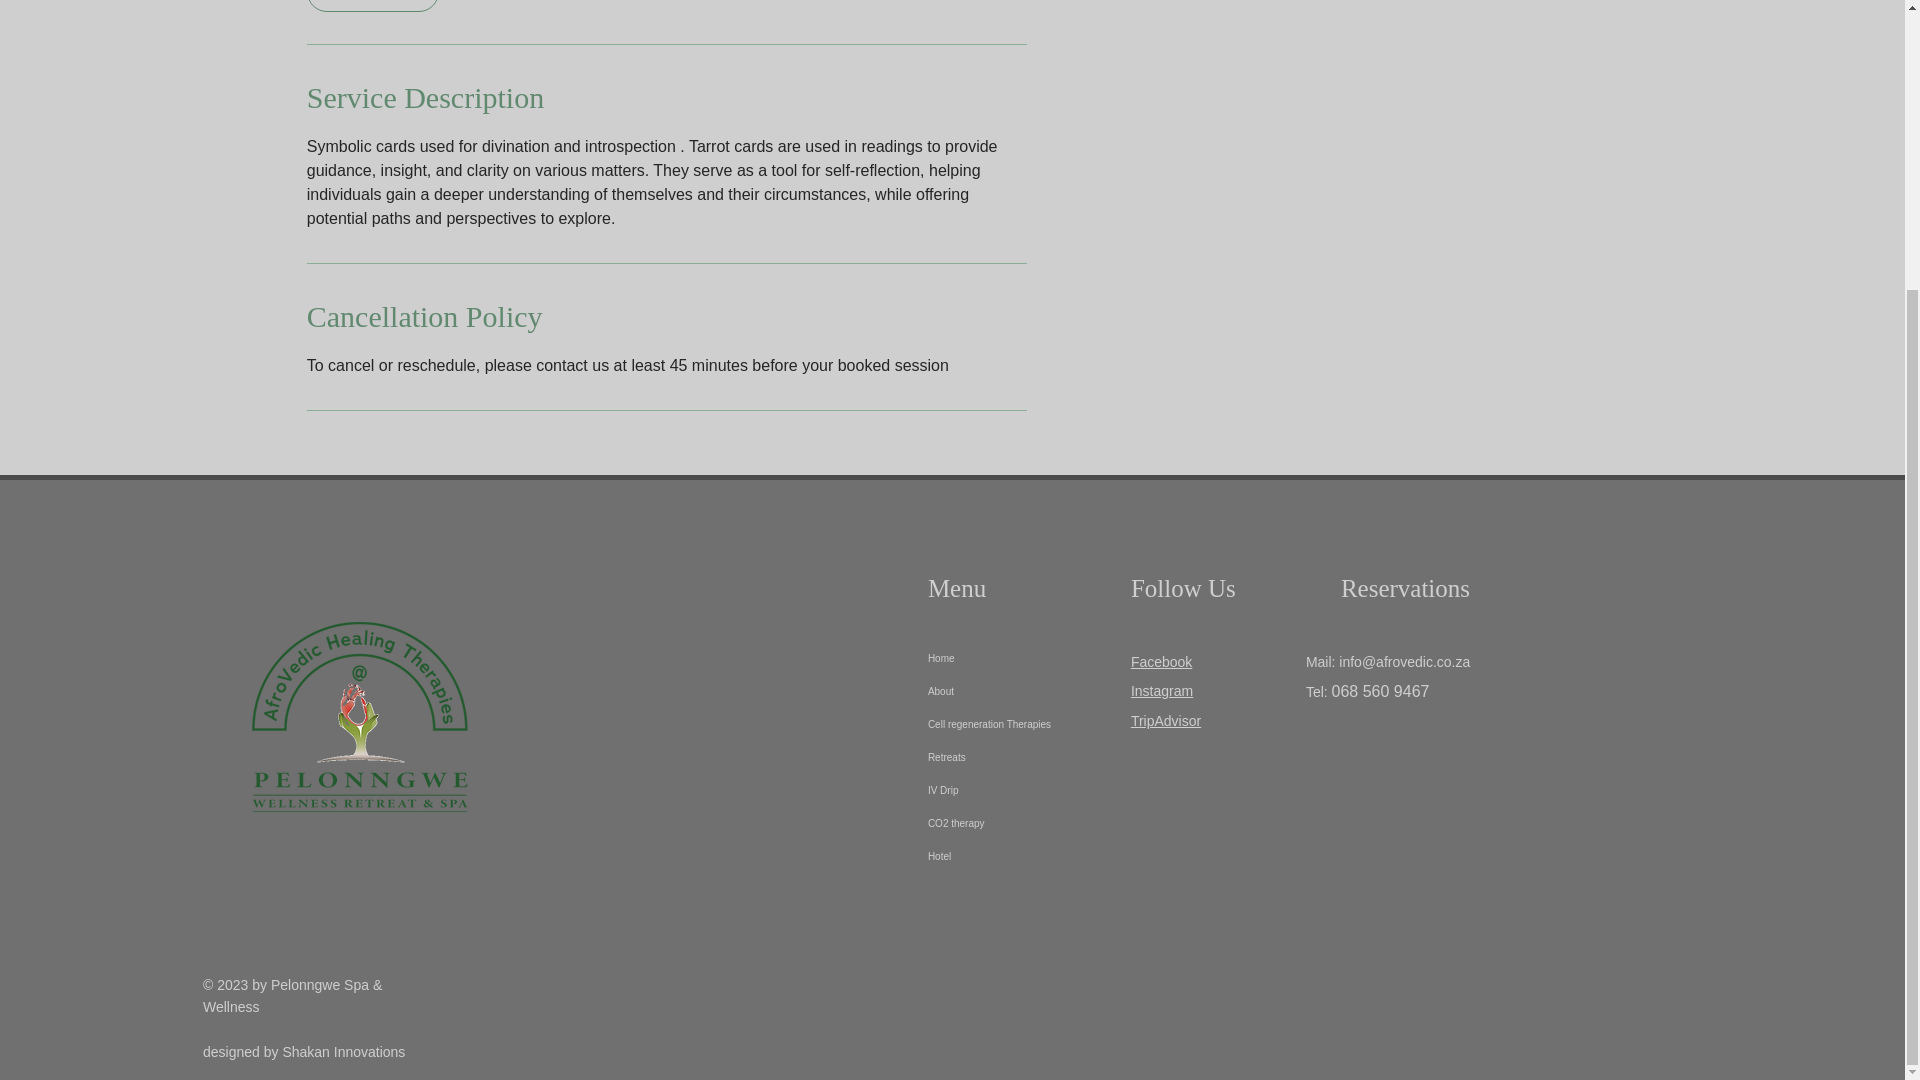 Image resolution: width=1920 pixels, height=1080 pixels. I want to click on CO2 therapy, so click(1010, 823).